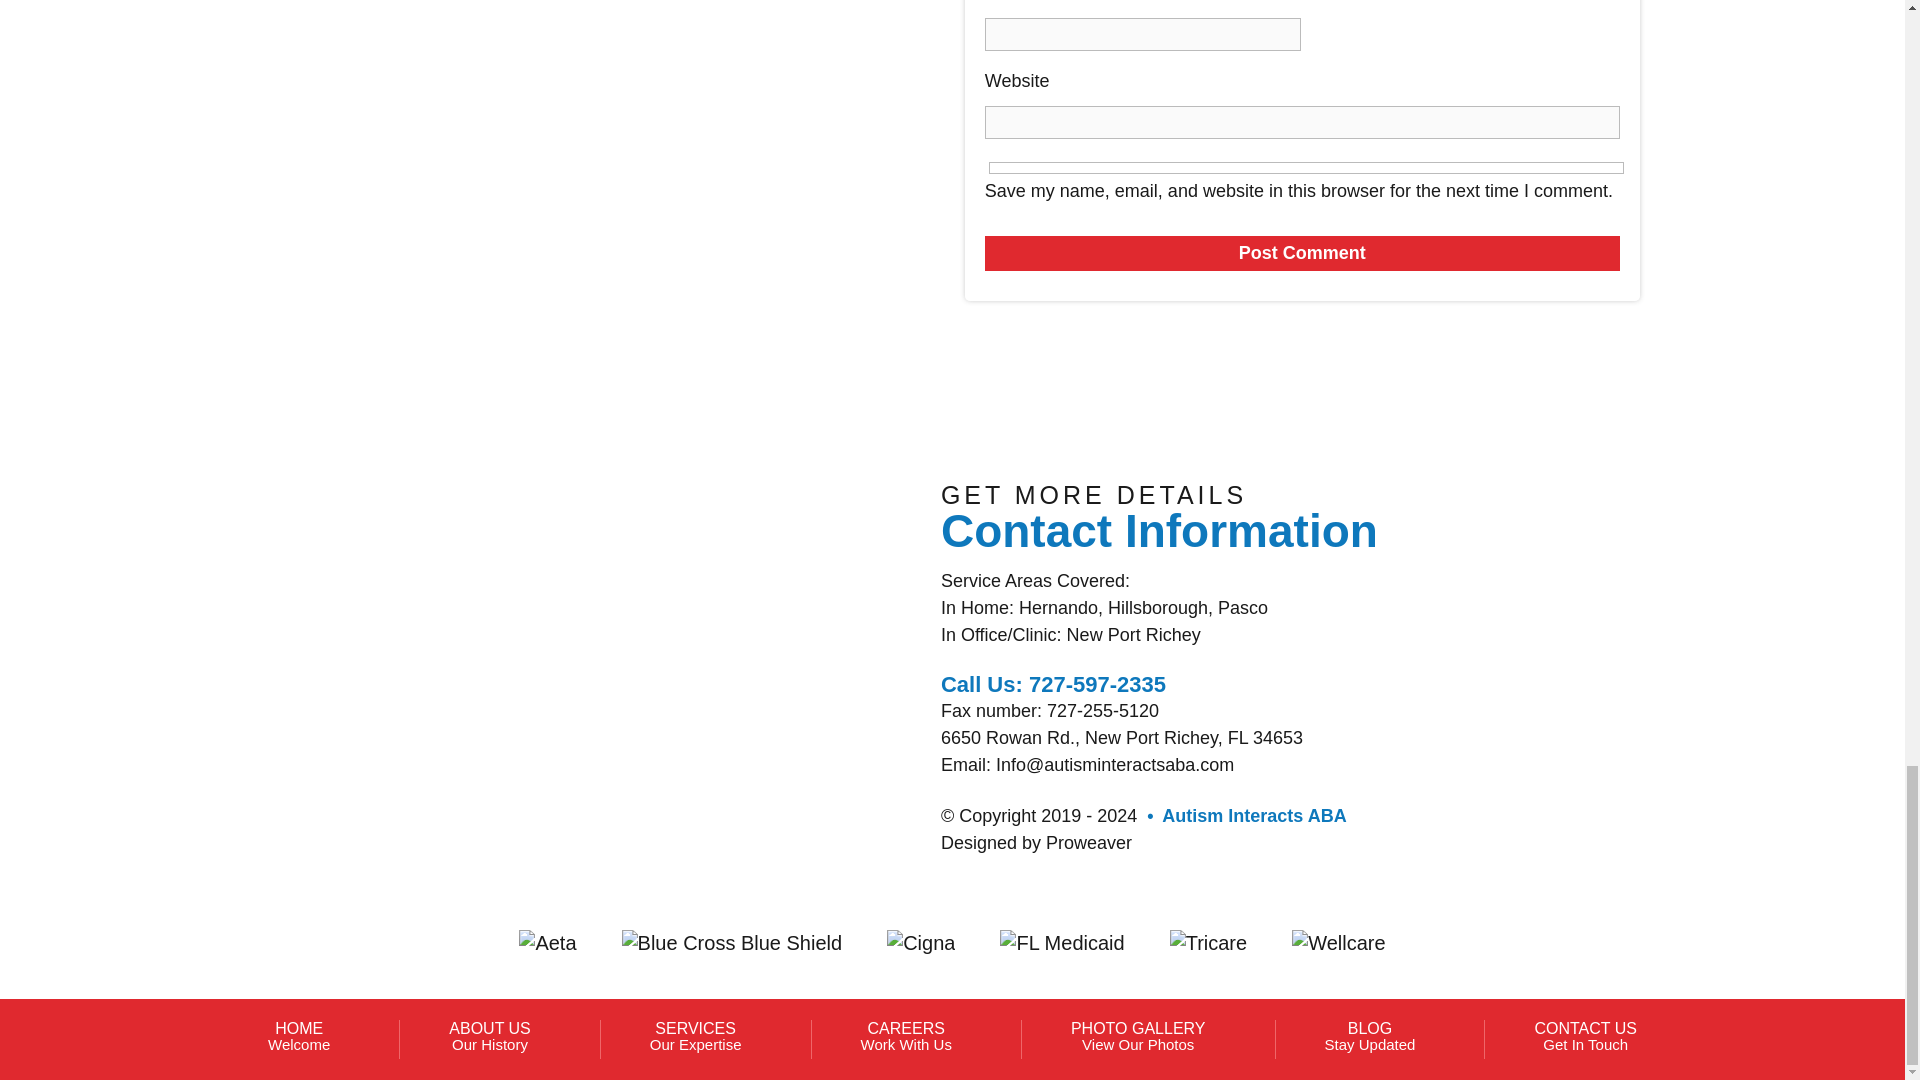 The height and width of the screenshot is (1080, 1920). I want to click on Proweaver, so click(1306, 168).